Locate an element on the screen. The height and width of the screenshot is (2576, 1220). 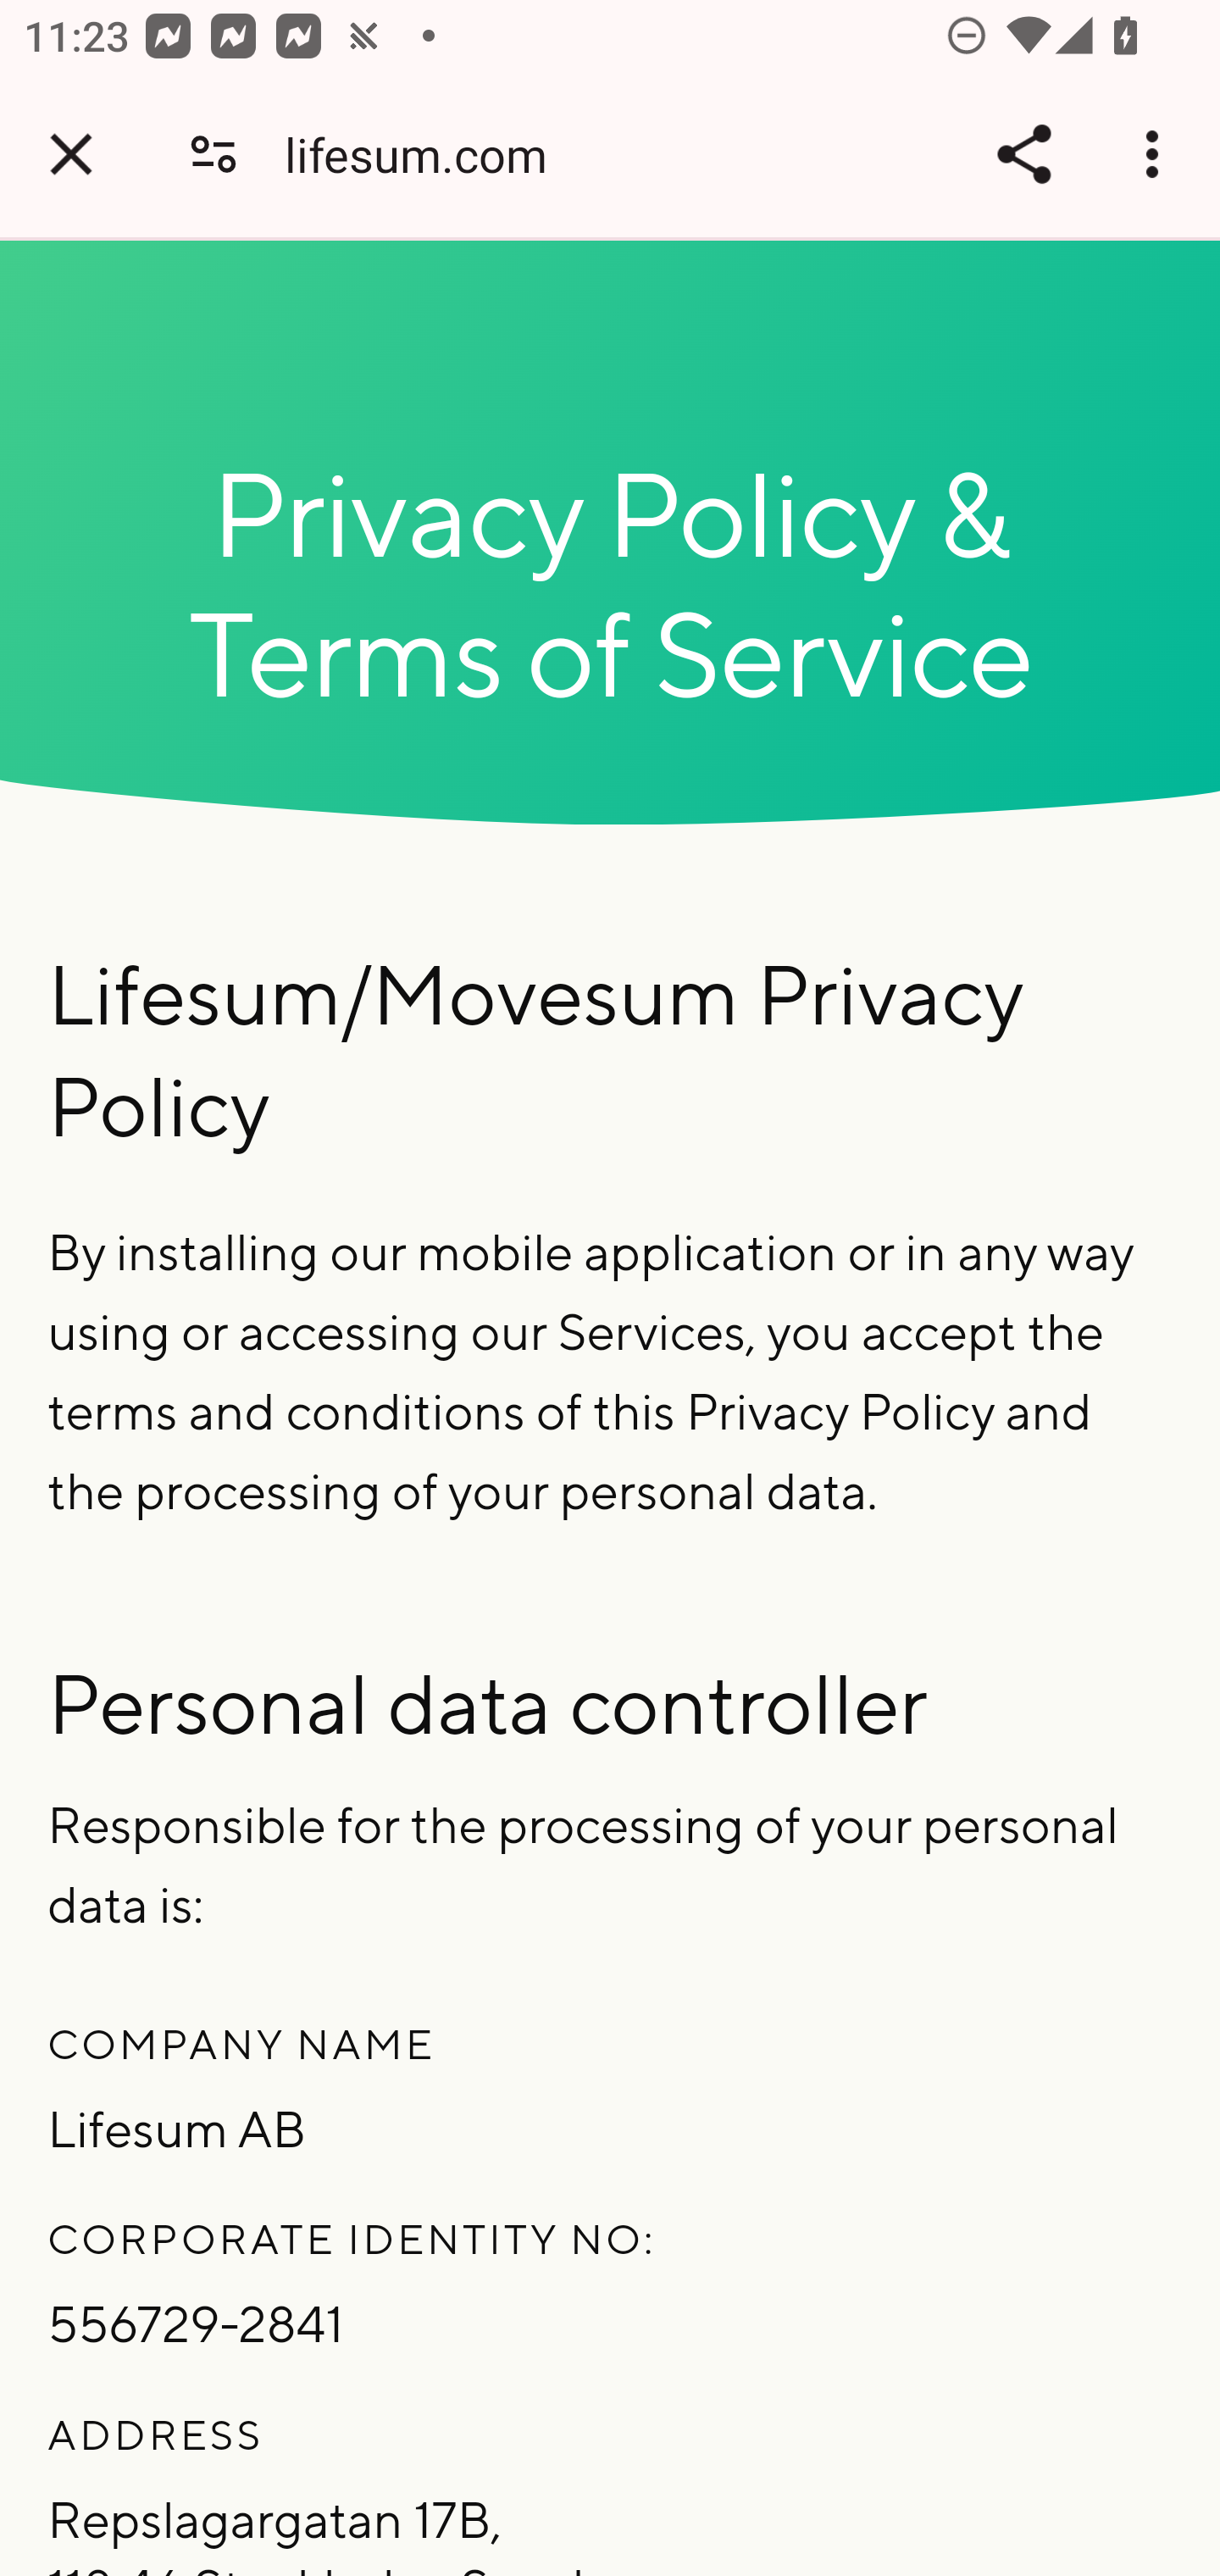
Close tab is located at coordinates (71, 154).